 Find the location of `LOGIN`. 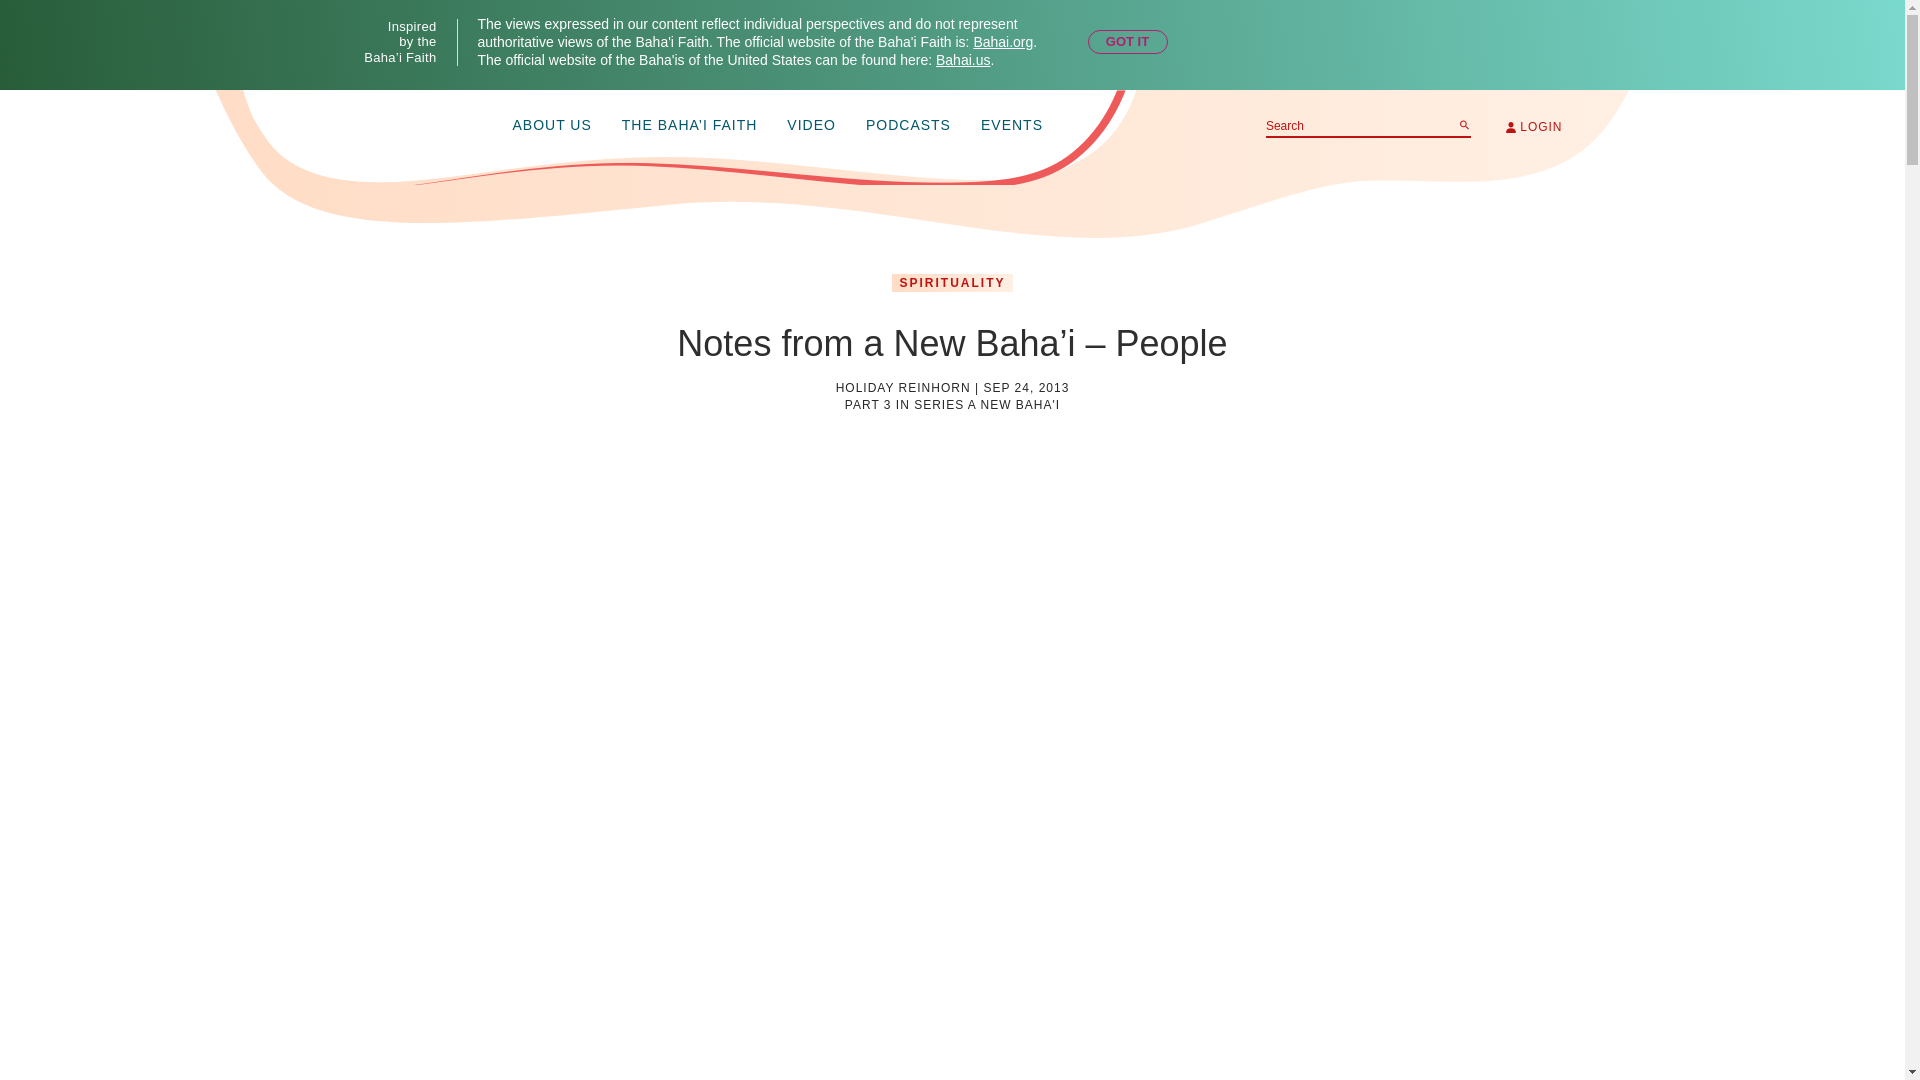

LOGIN is located at coordinates (1534, 126).